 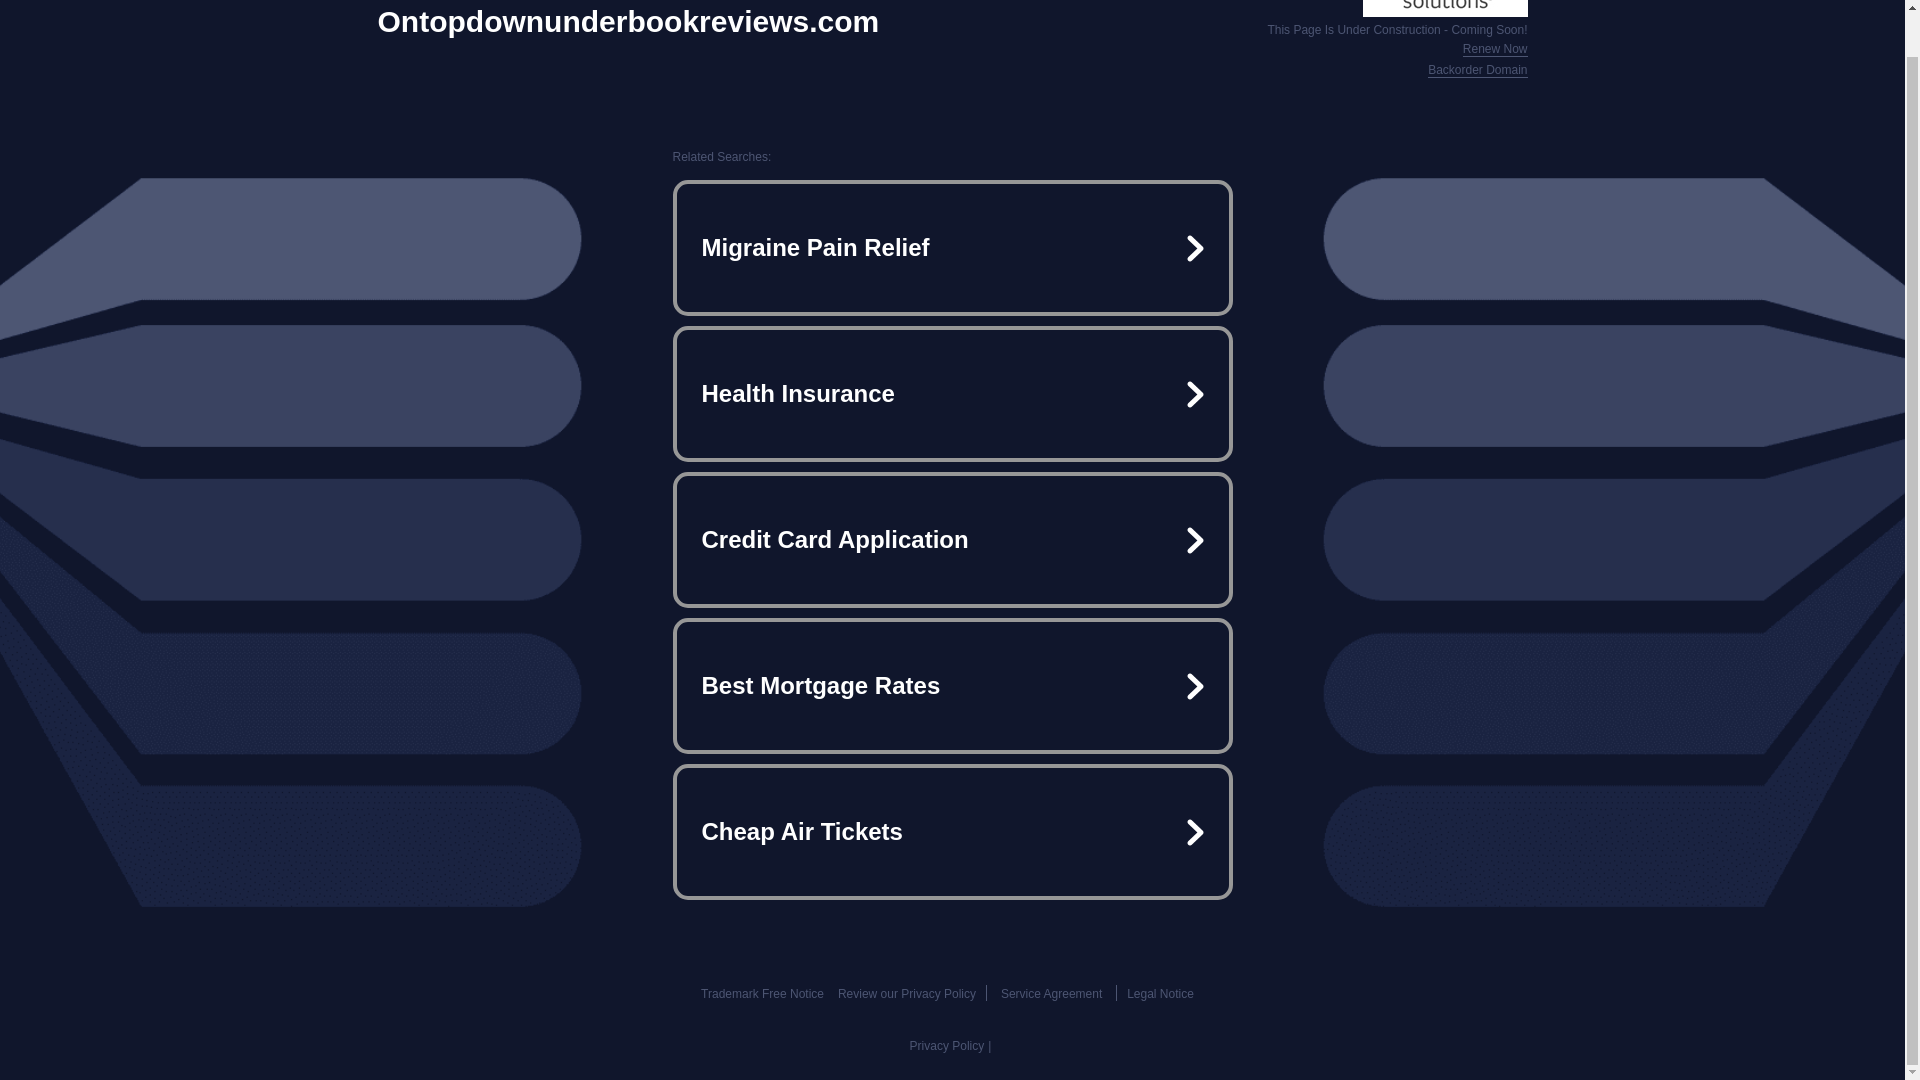 What do you see at coordinates (906, 994) in the screenshot?
I see `Review our Privacy Policy` at bounding box center [906, 994].